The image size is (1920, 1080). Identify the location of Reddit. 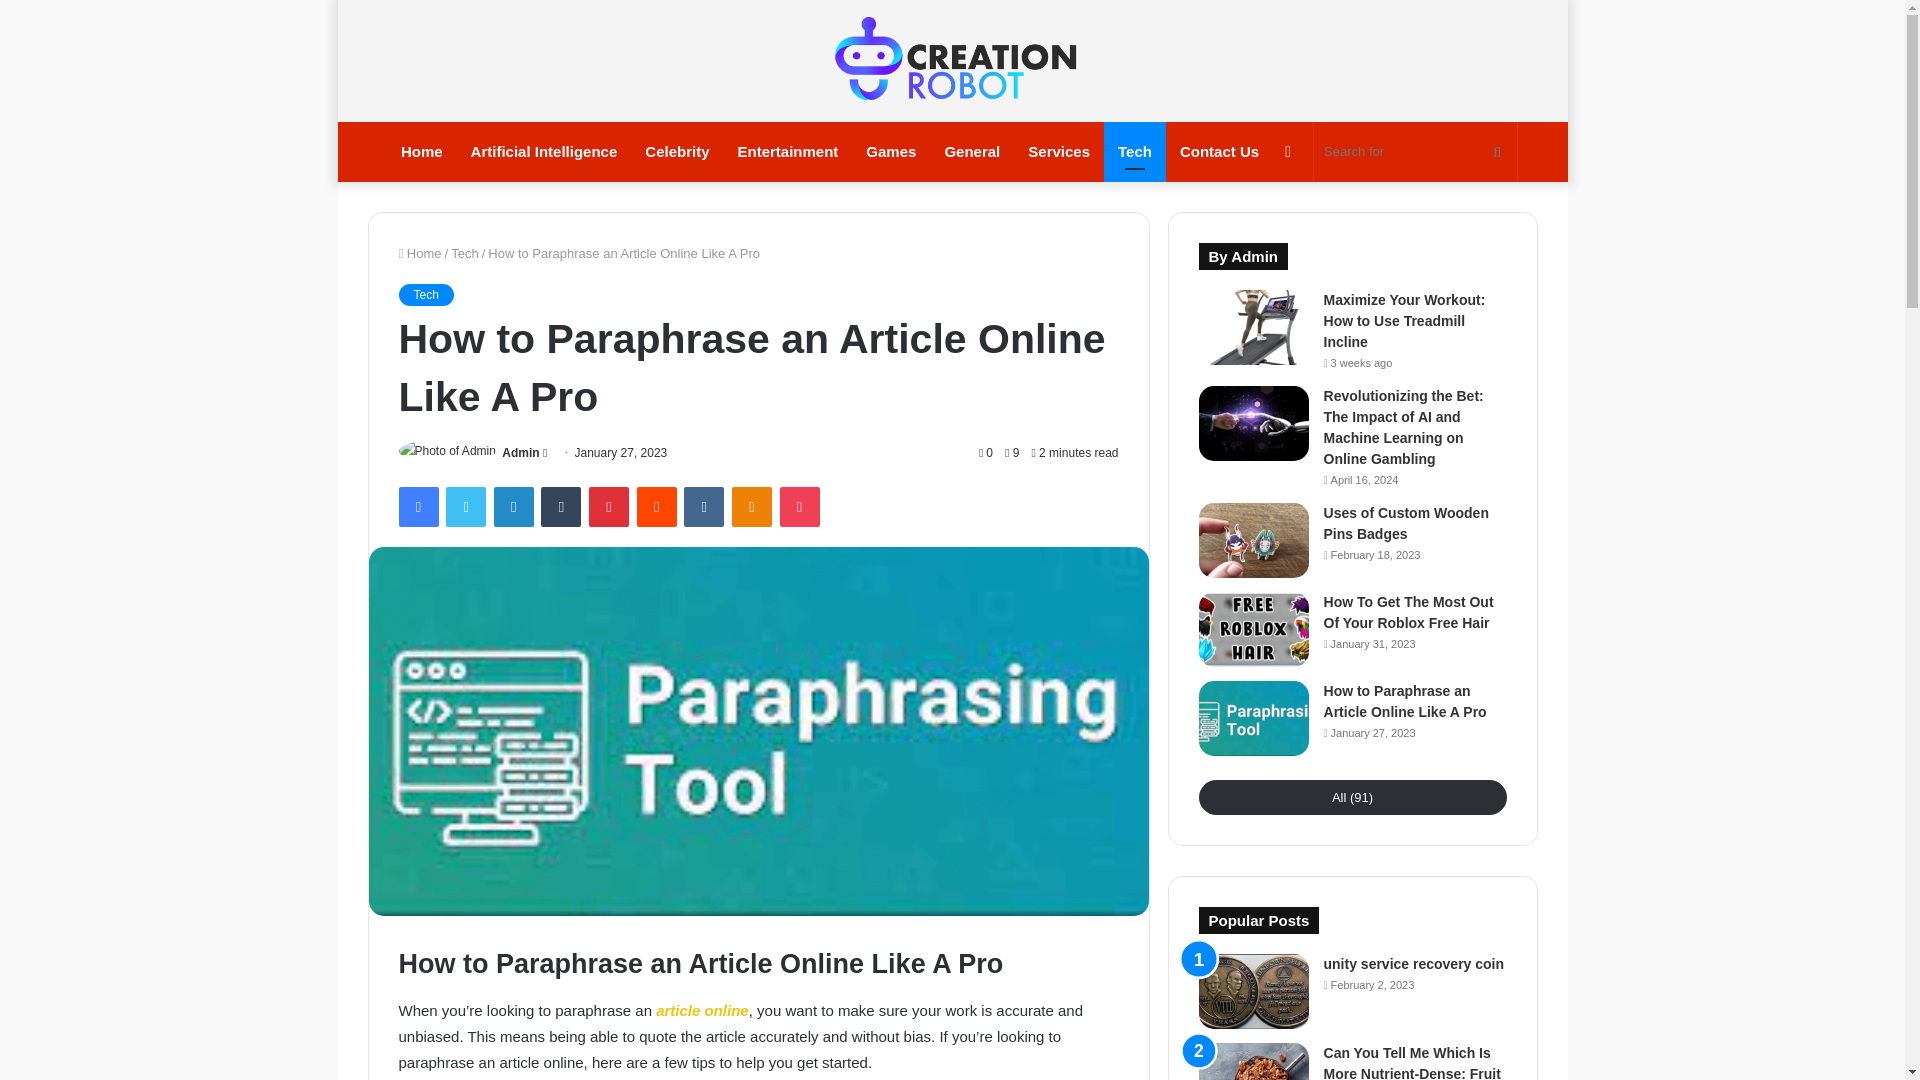
(657, 507).